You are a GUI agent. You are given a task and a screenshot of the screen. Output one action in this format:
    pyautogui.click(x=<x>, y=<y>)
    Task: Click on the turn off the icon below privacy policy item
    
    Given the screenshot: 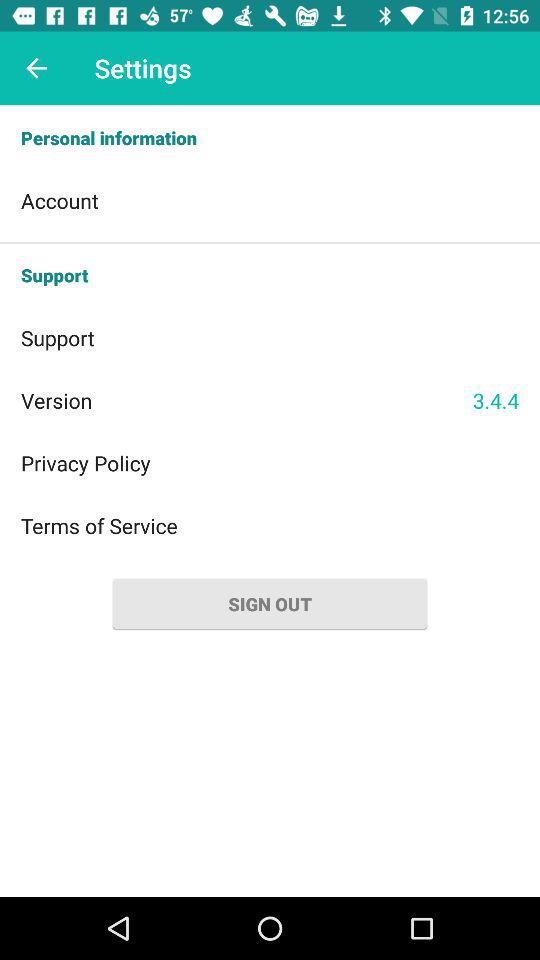 What is the action you would take?
    pyautogui.click(x=270, y=526)
    